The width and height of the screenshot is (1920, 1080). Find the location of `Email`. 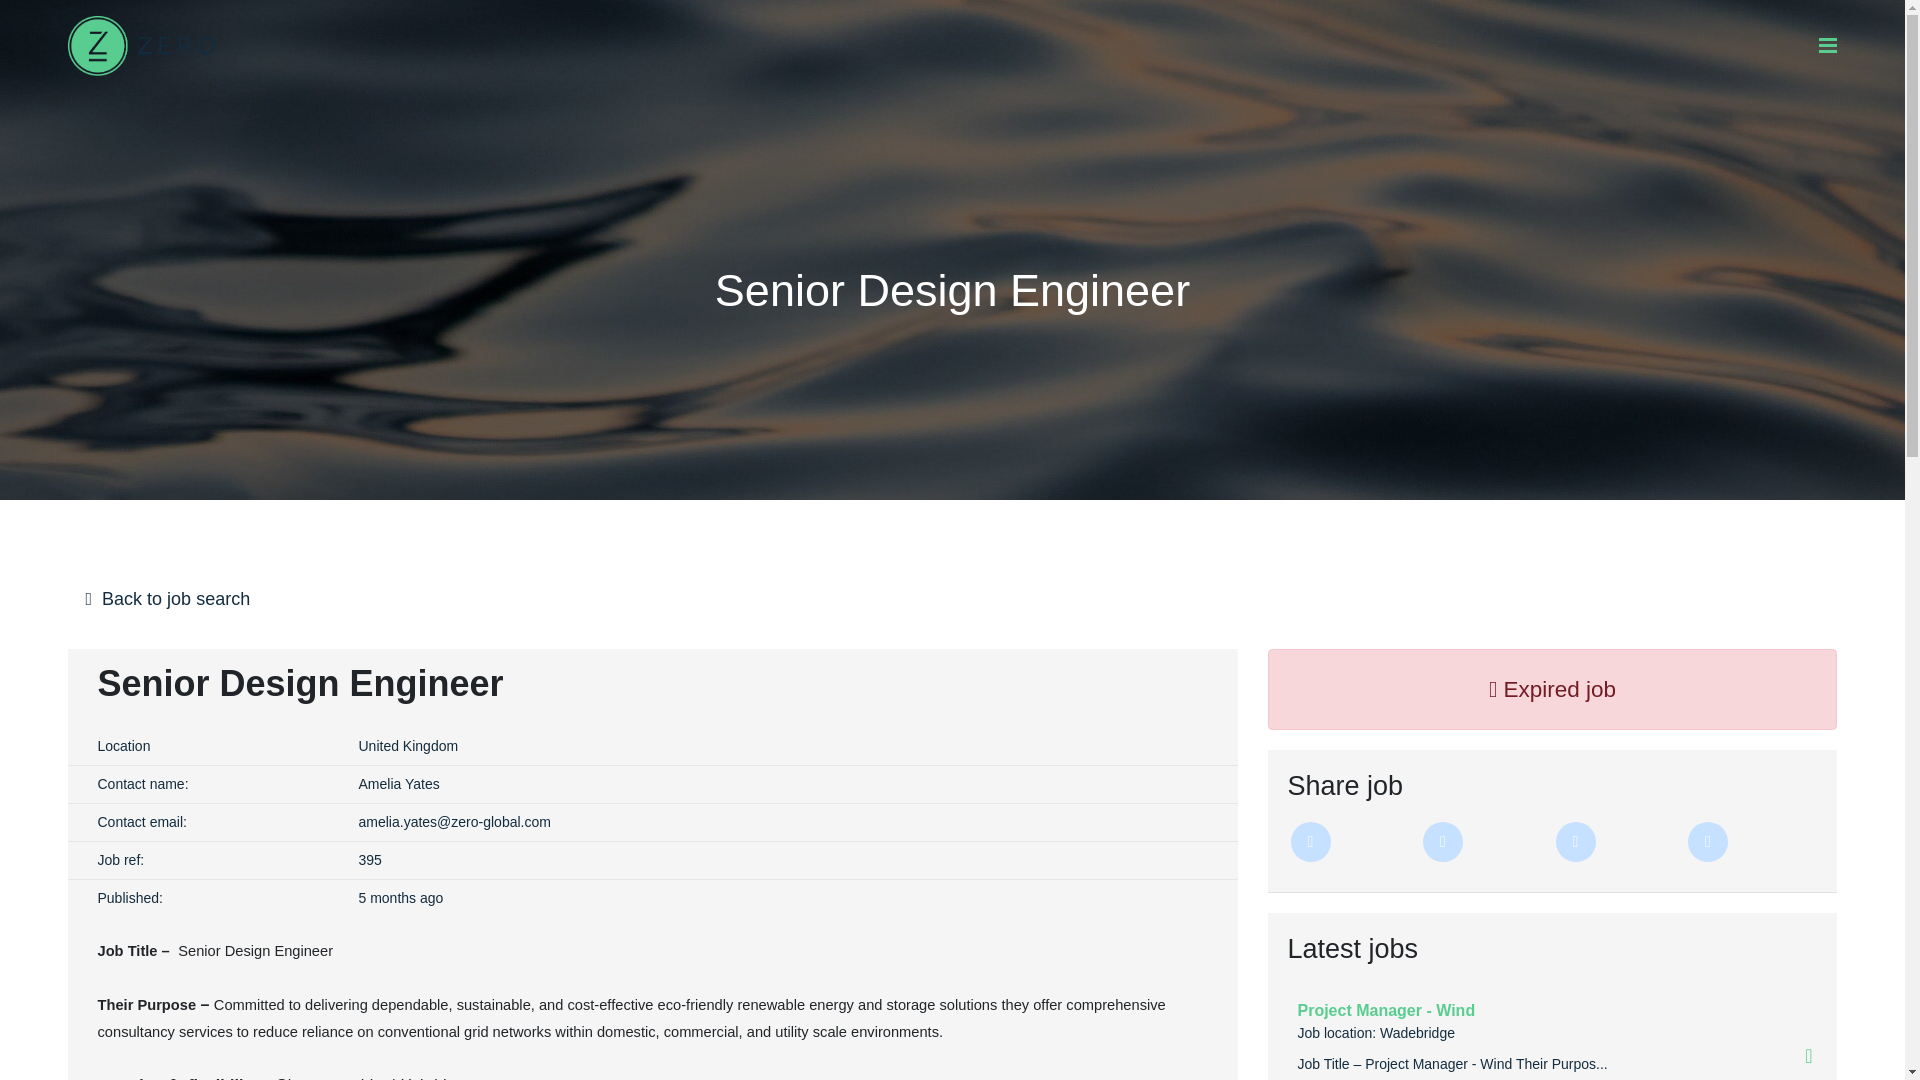

Email is located at coordinates (1575, 841).